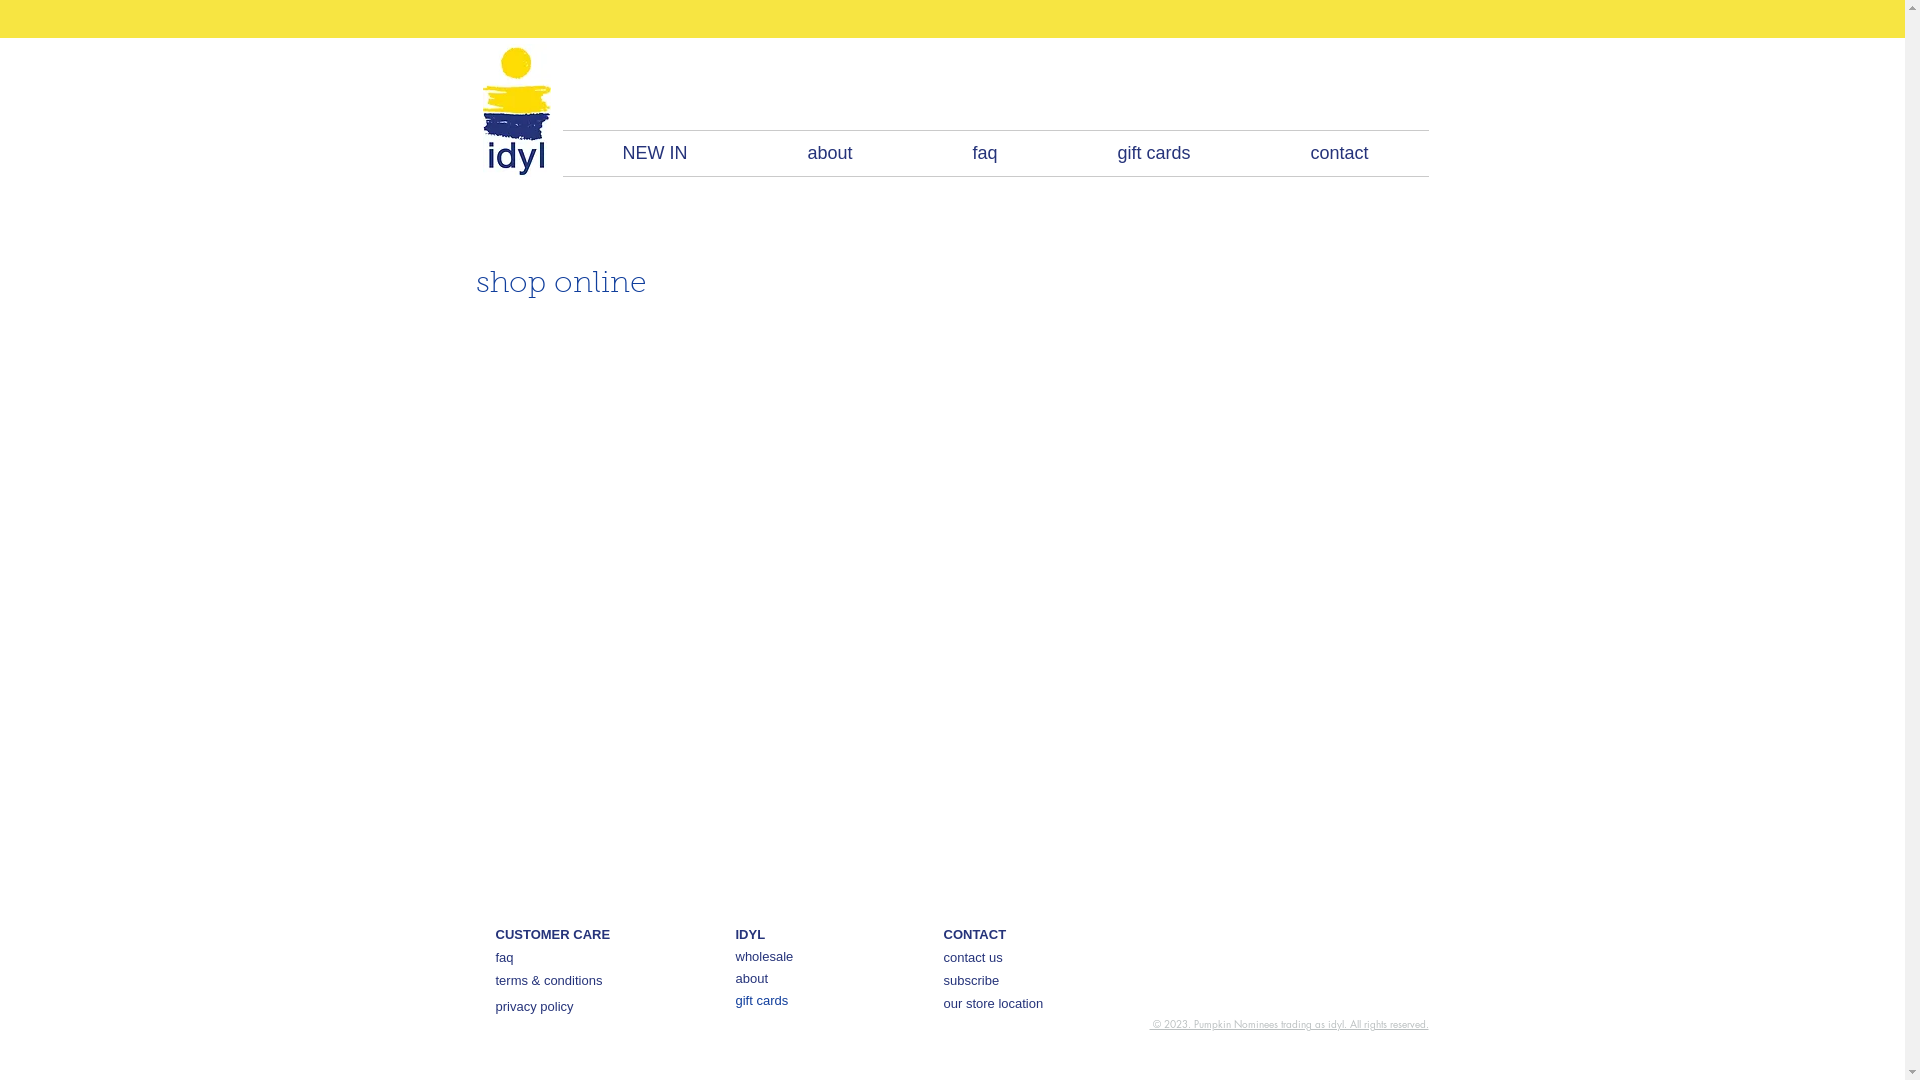  What do you see at coordinates (1154, 154) in the screenshot?
I see `gift cards` at bounding box center [1154, 154].